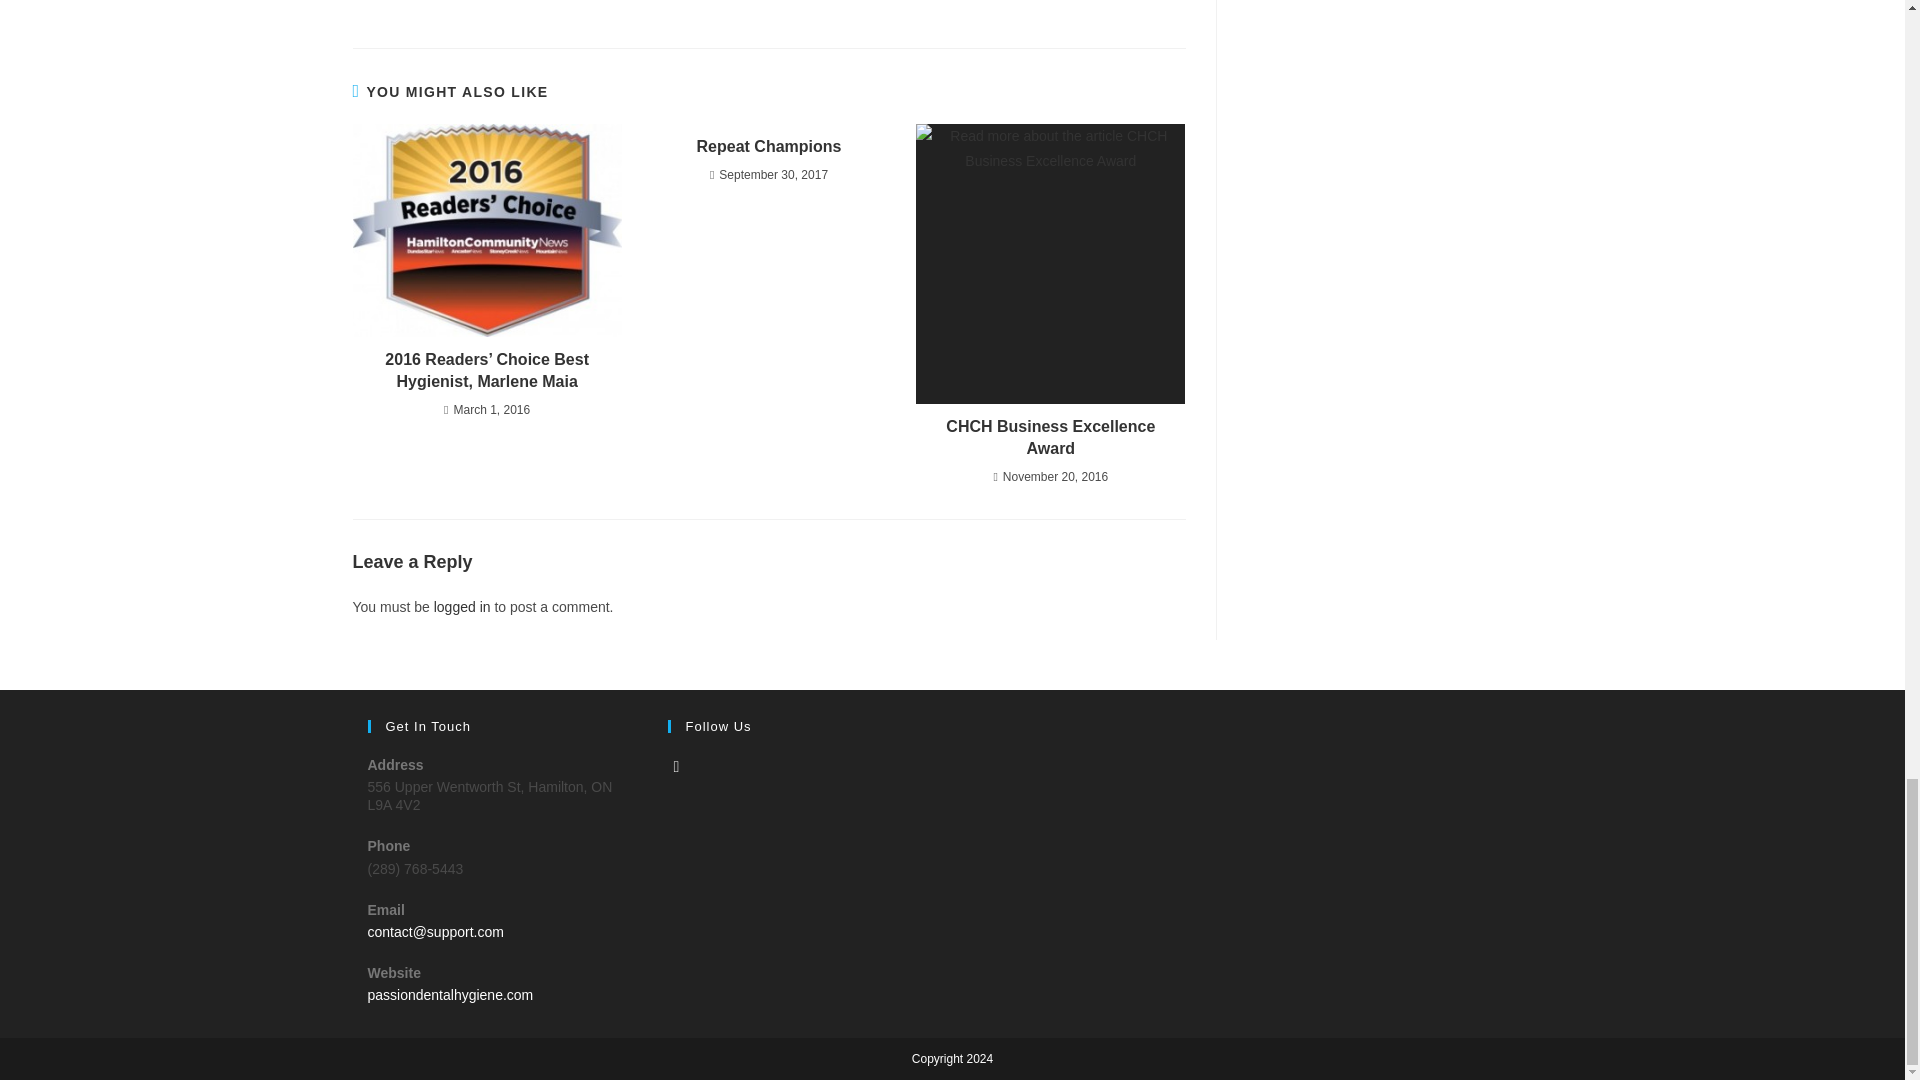 This screenshot has height=1080, width=1920. I want to click on CHCH Business Excellence Award, so click(1050, 438).